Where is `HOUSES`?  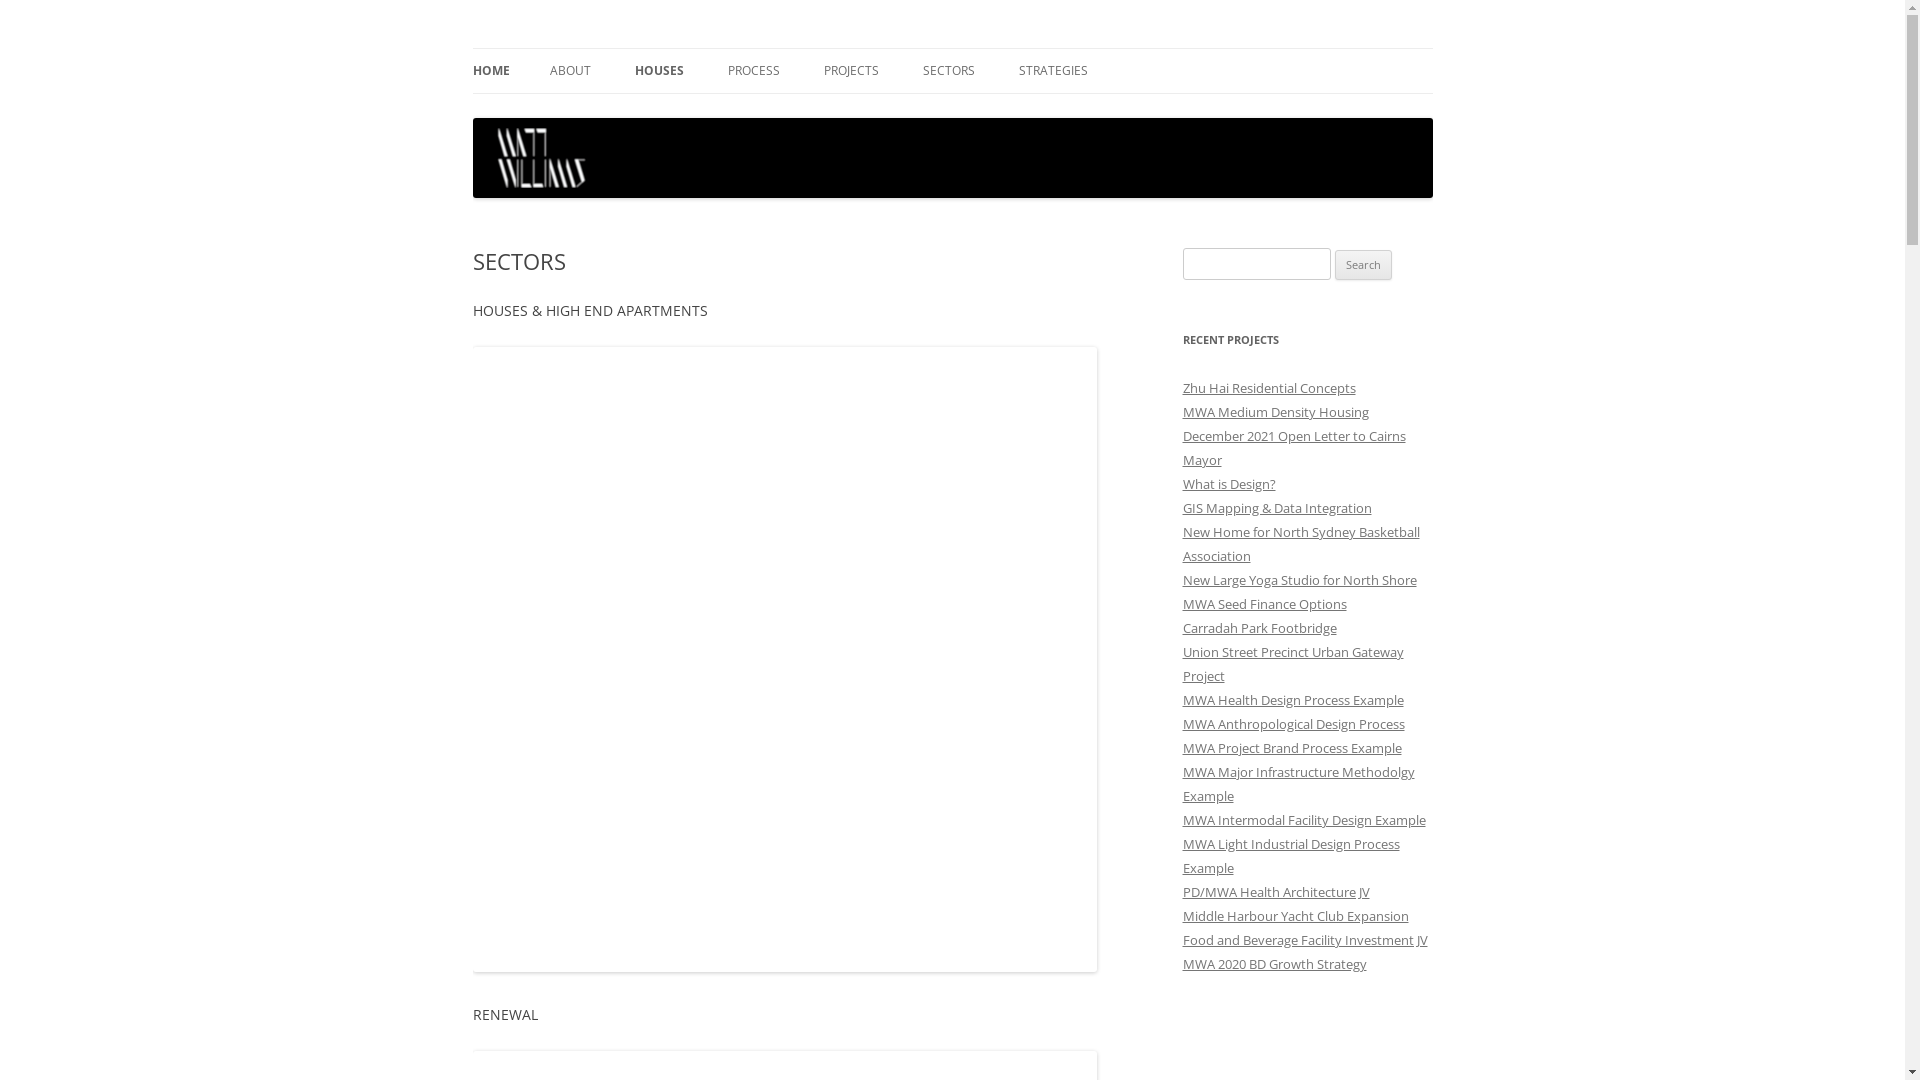
HOUSES is located at coordinates (658, 71).